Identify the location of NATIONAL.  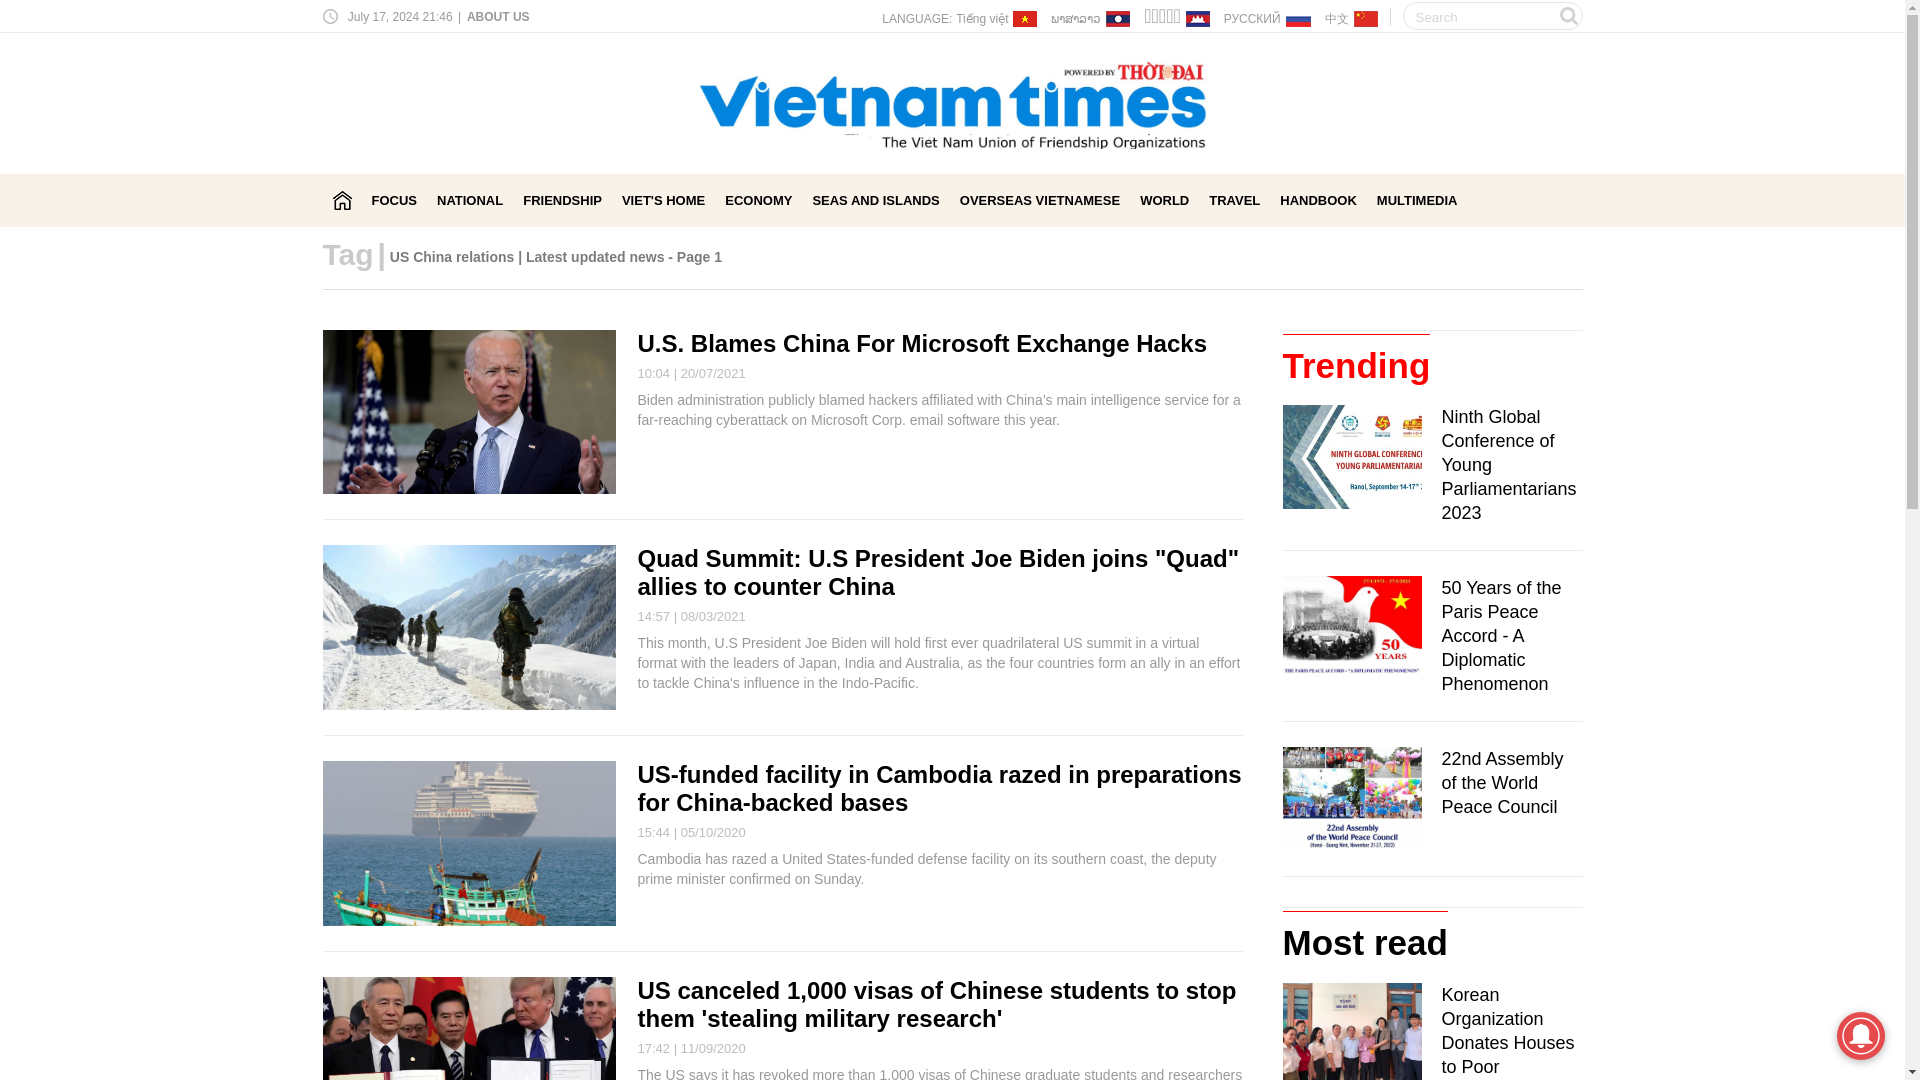
(470, 200).